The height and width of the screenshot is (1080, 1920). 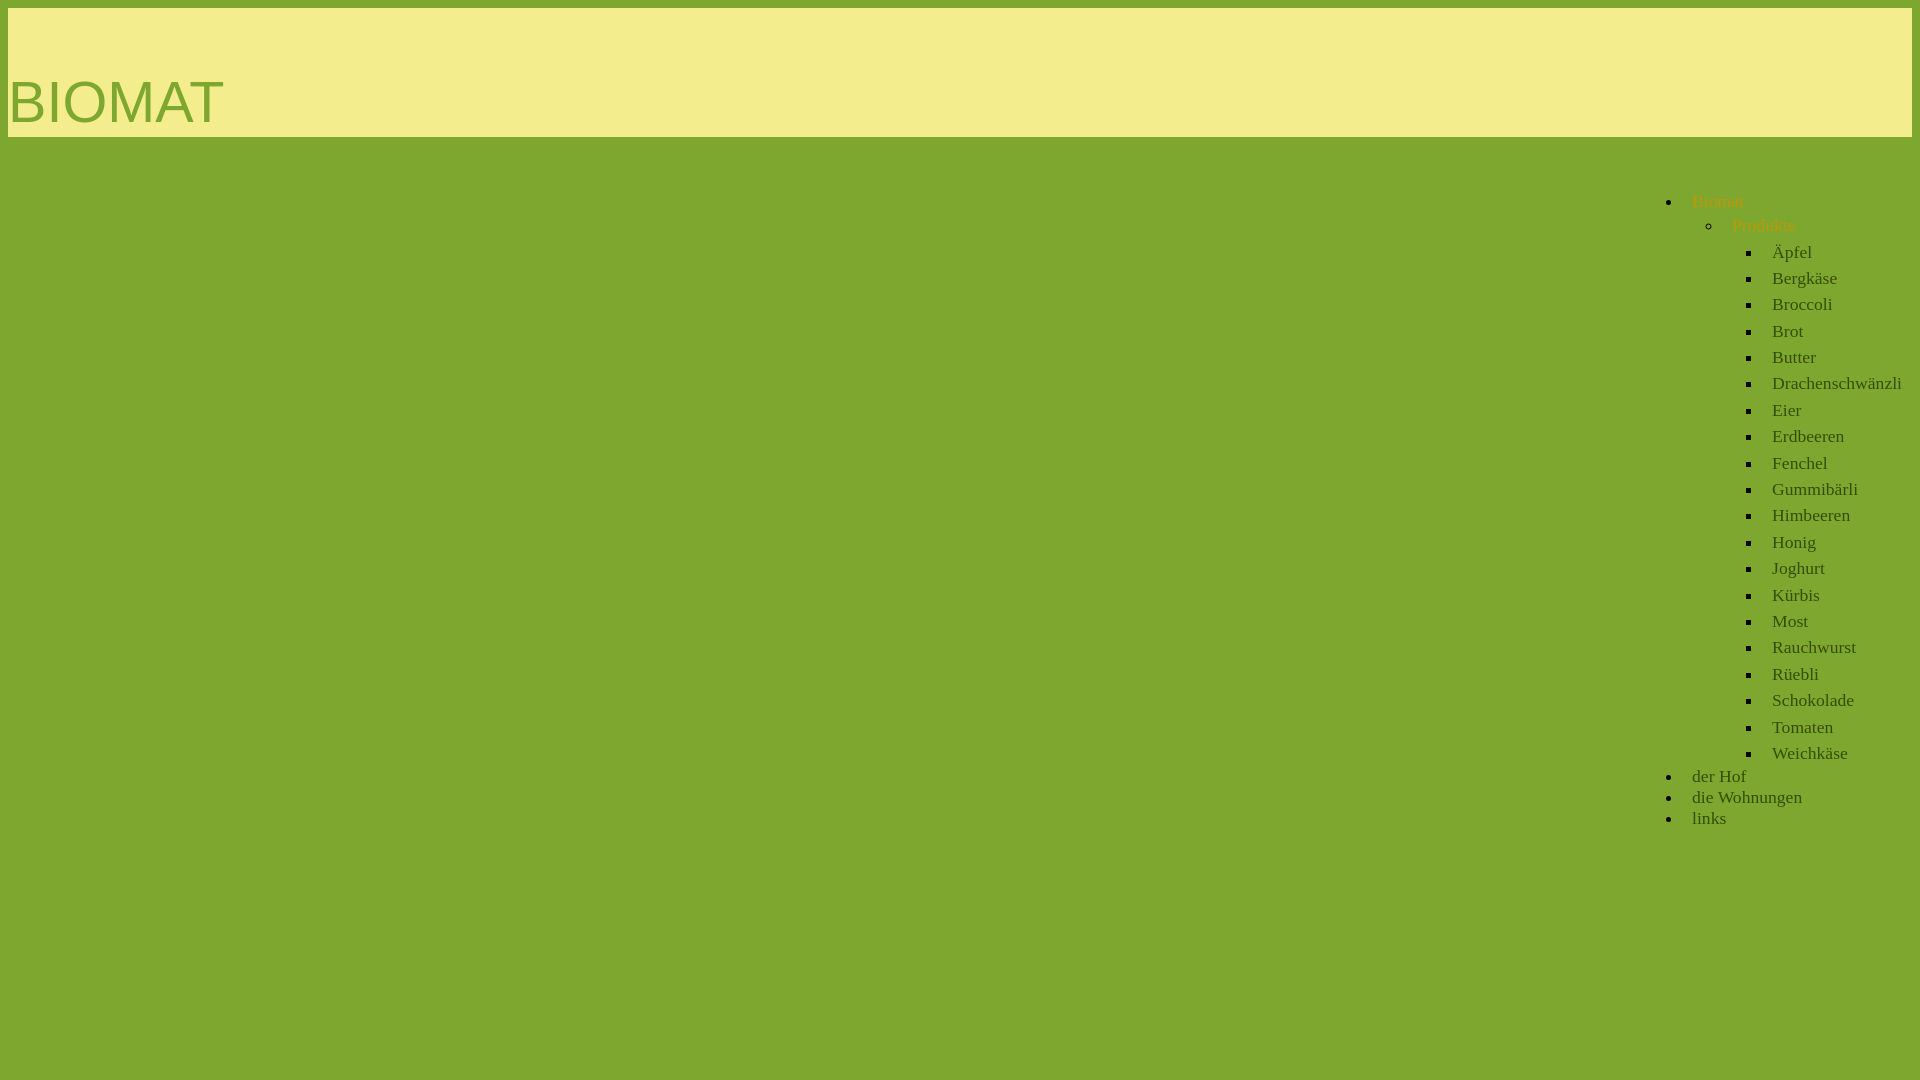 What do you see at coordinates (1814, 647) in the screenshot?
I see `Rauchwurst` at bounding box center [1814, 647].